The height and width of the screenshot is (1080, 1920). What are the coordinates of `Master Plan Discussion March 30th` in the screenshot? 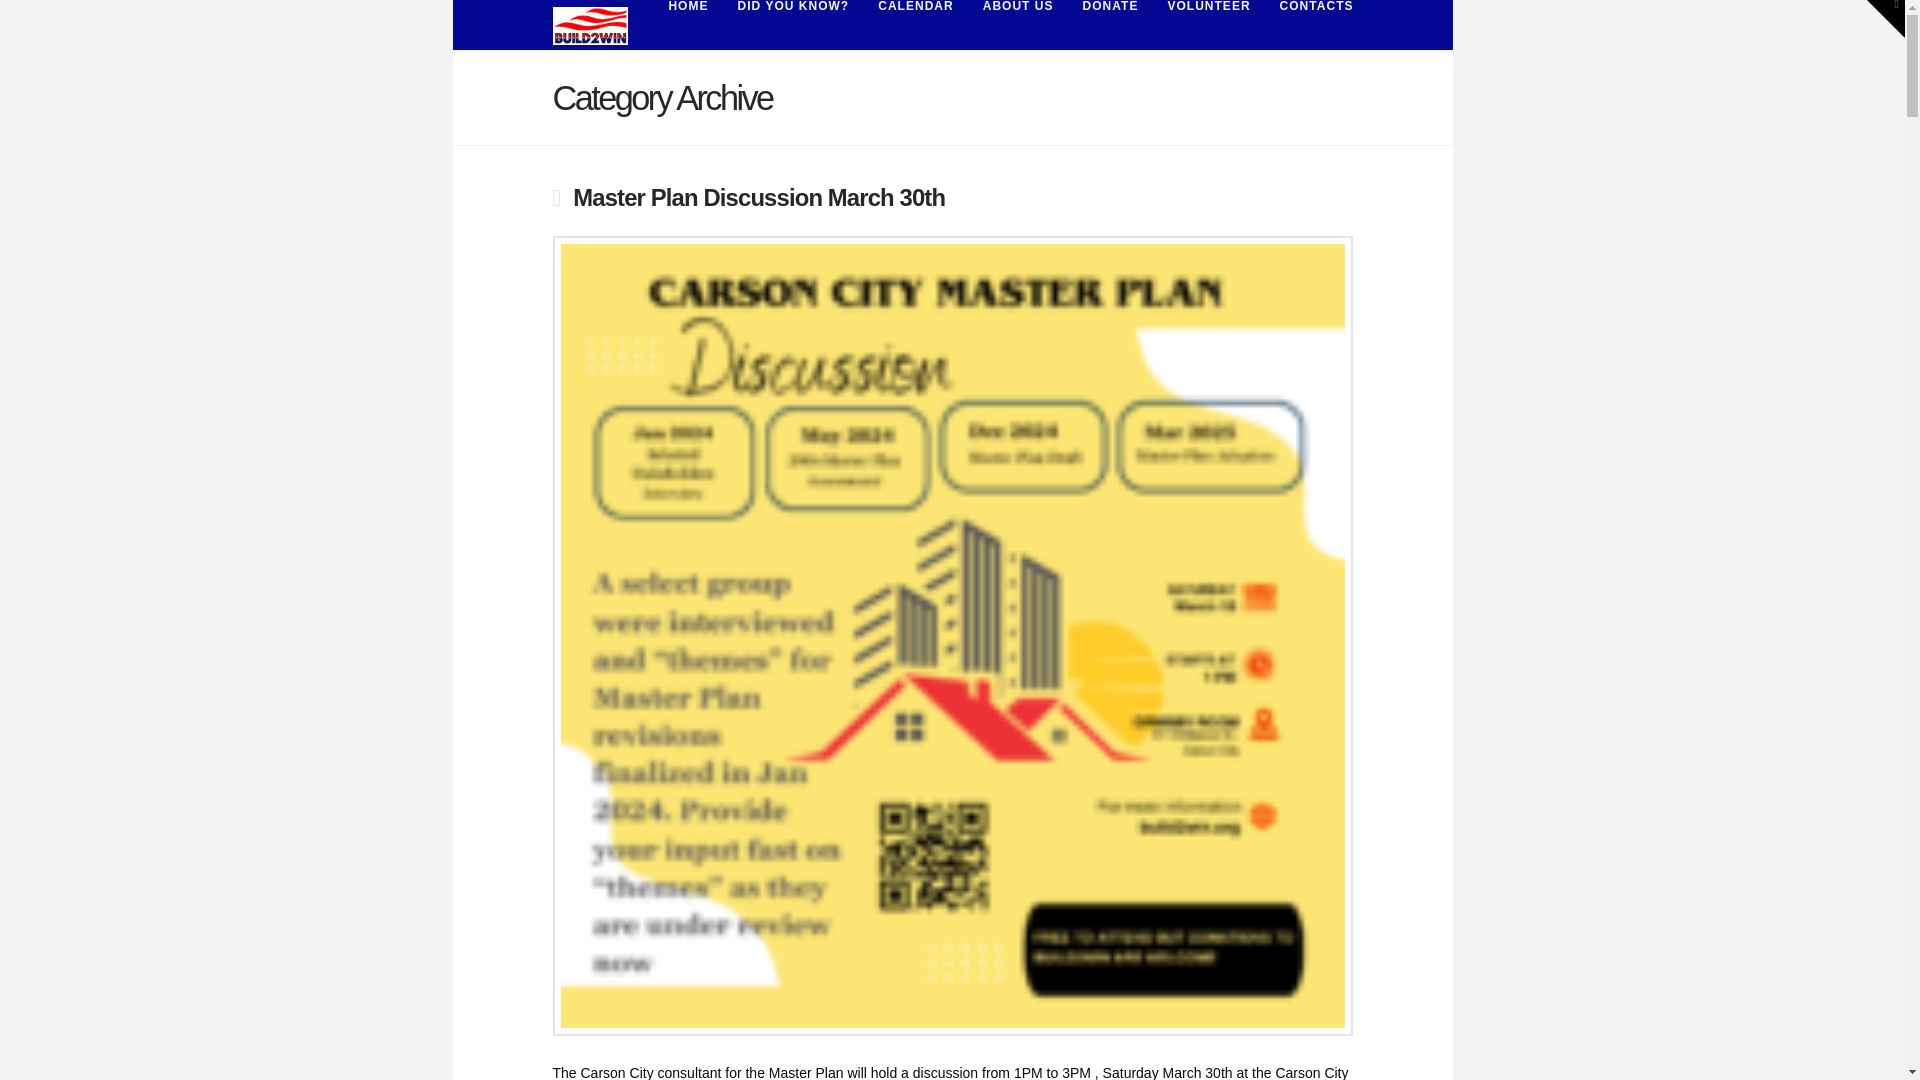 It's located at (758, 196).